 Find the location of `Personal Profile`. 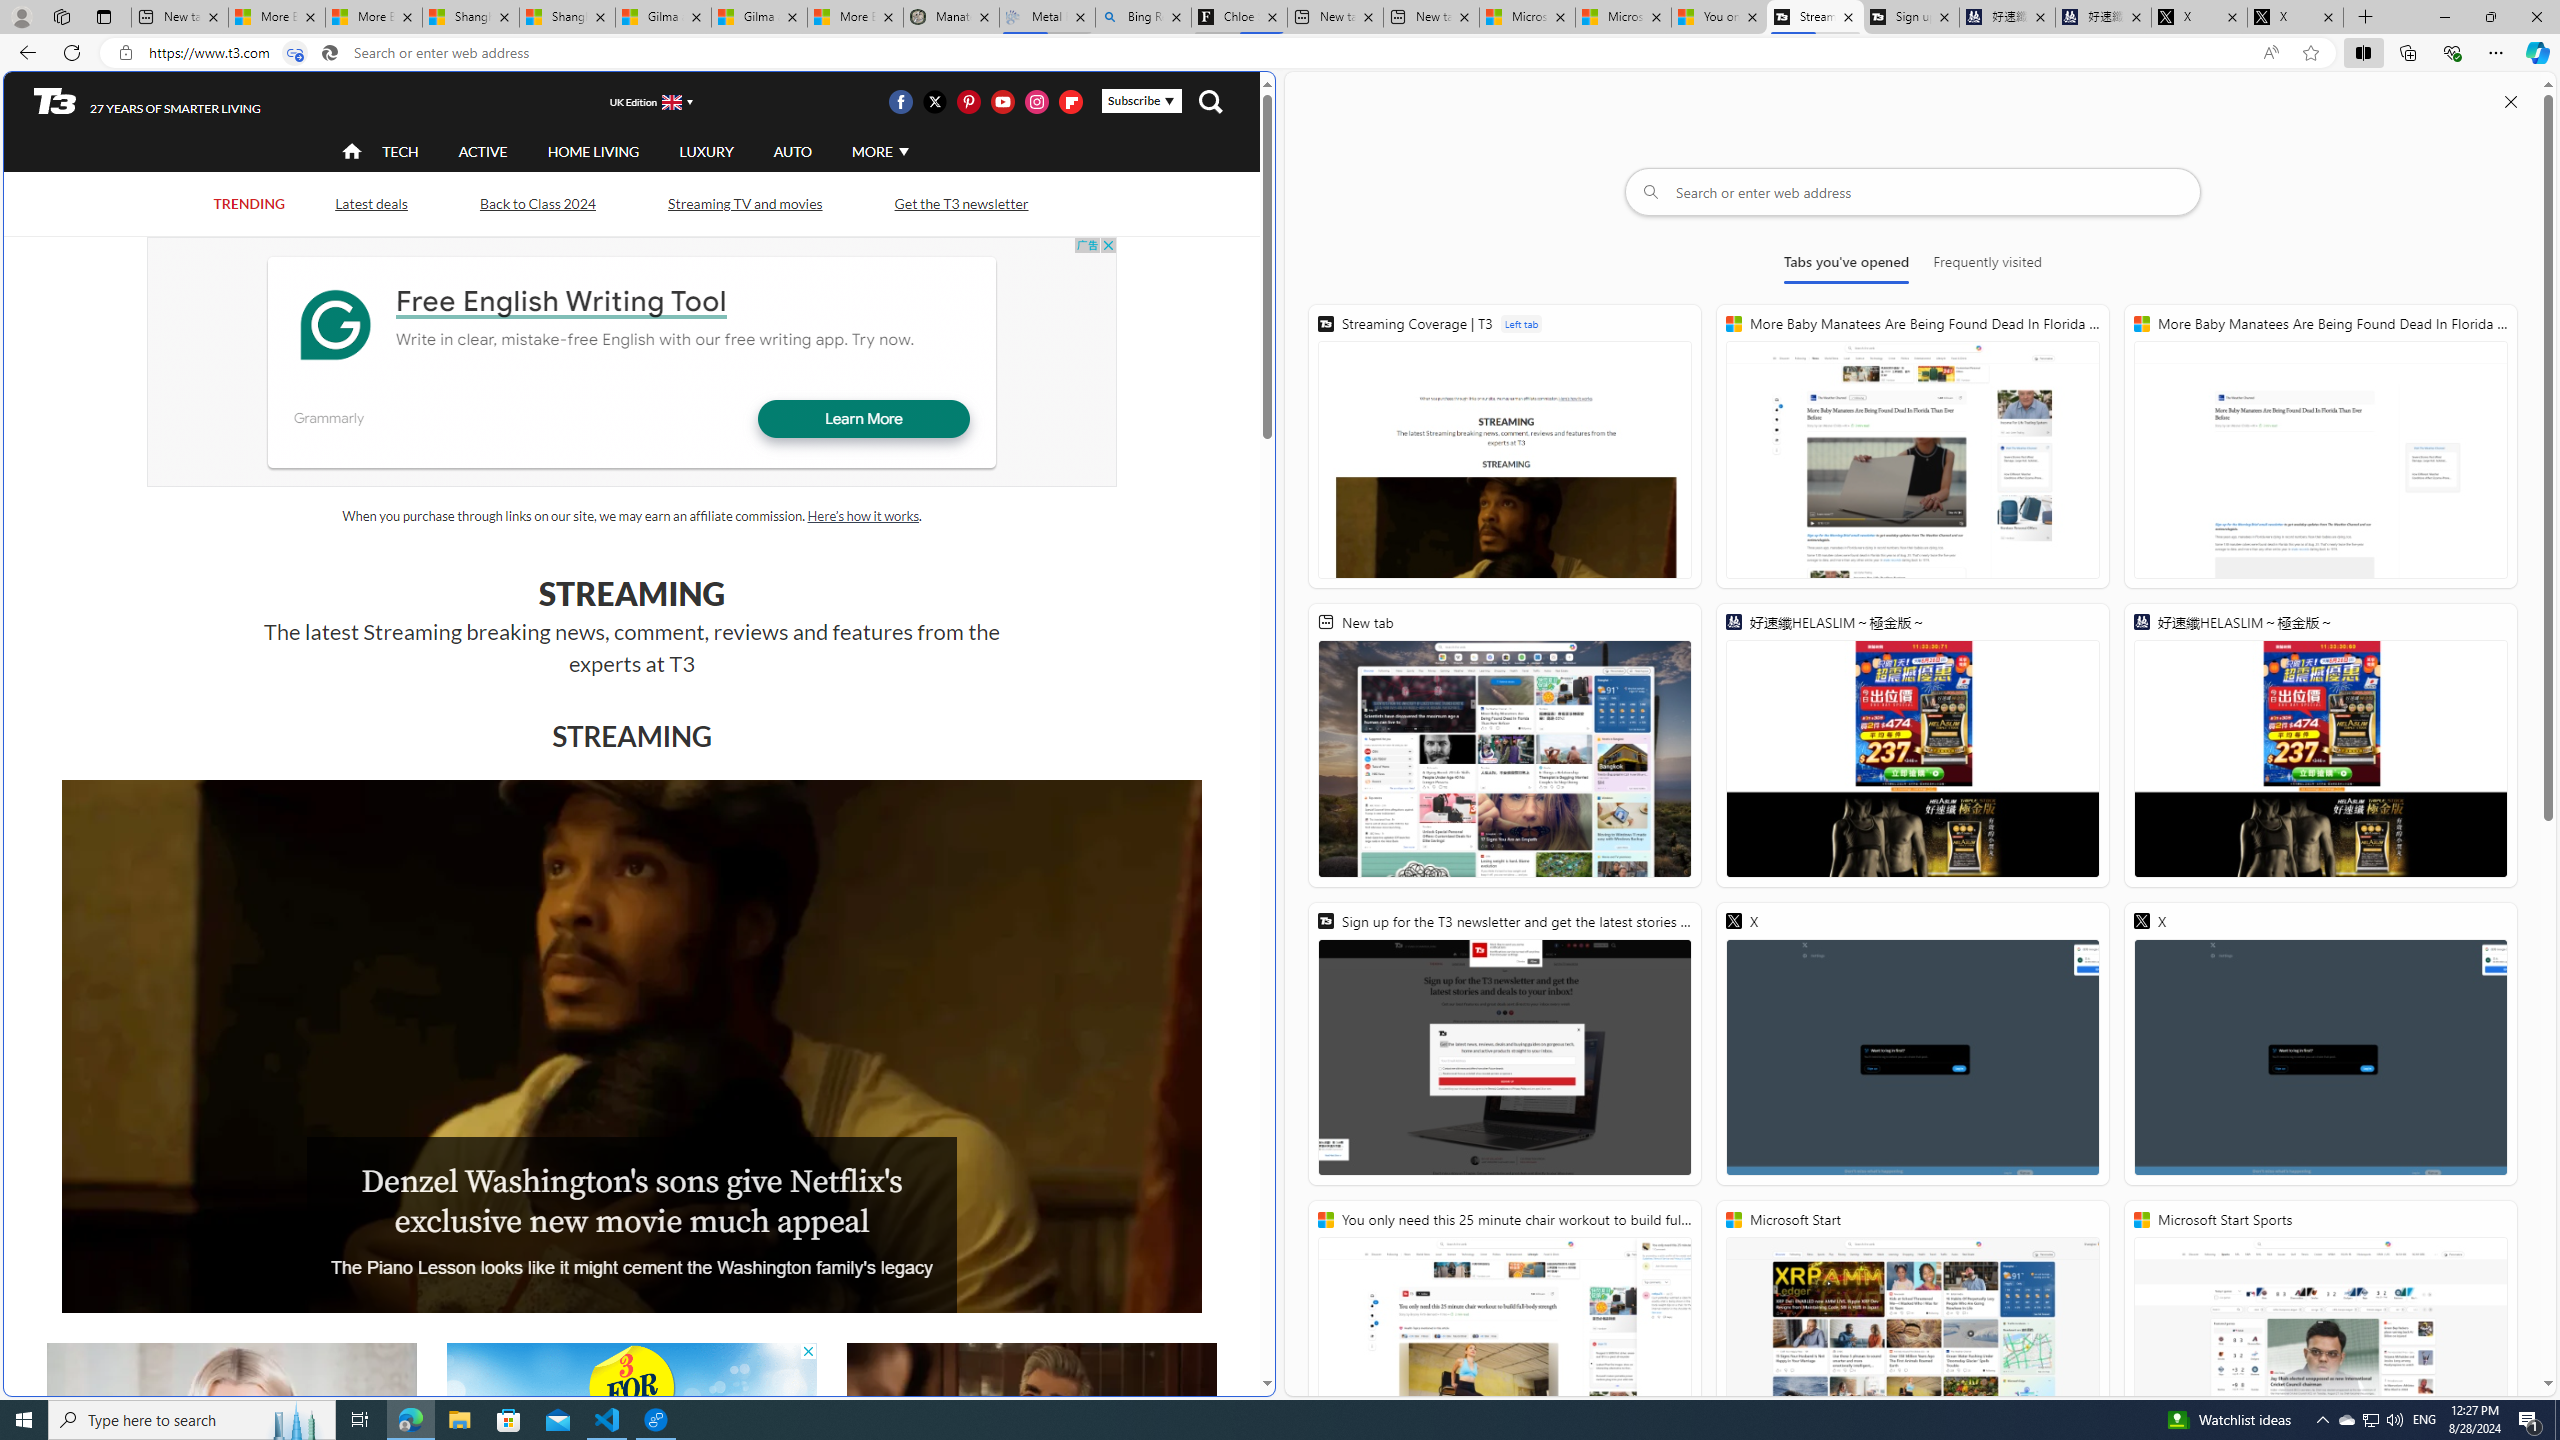

Personal Profile is located at coordinates (21, 16).